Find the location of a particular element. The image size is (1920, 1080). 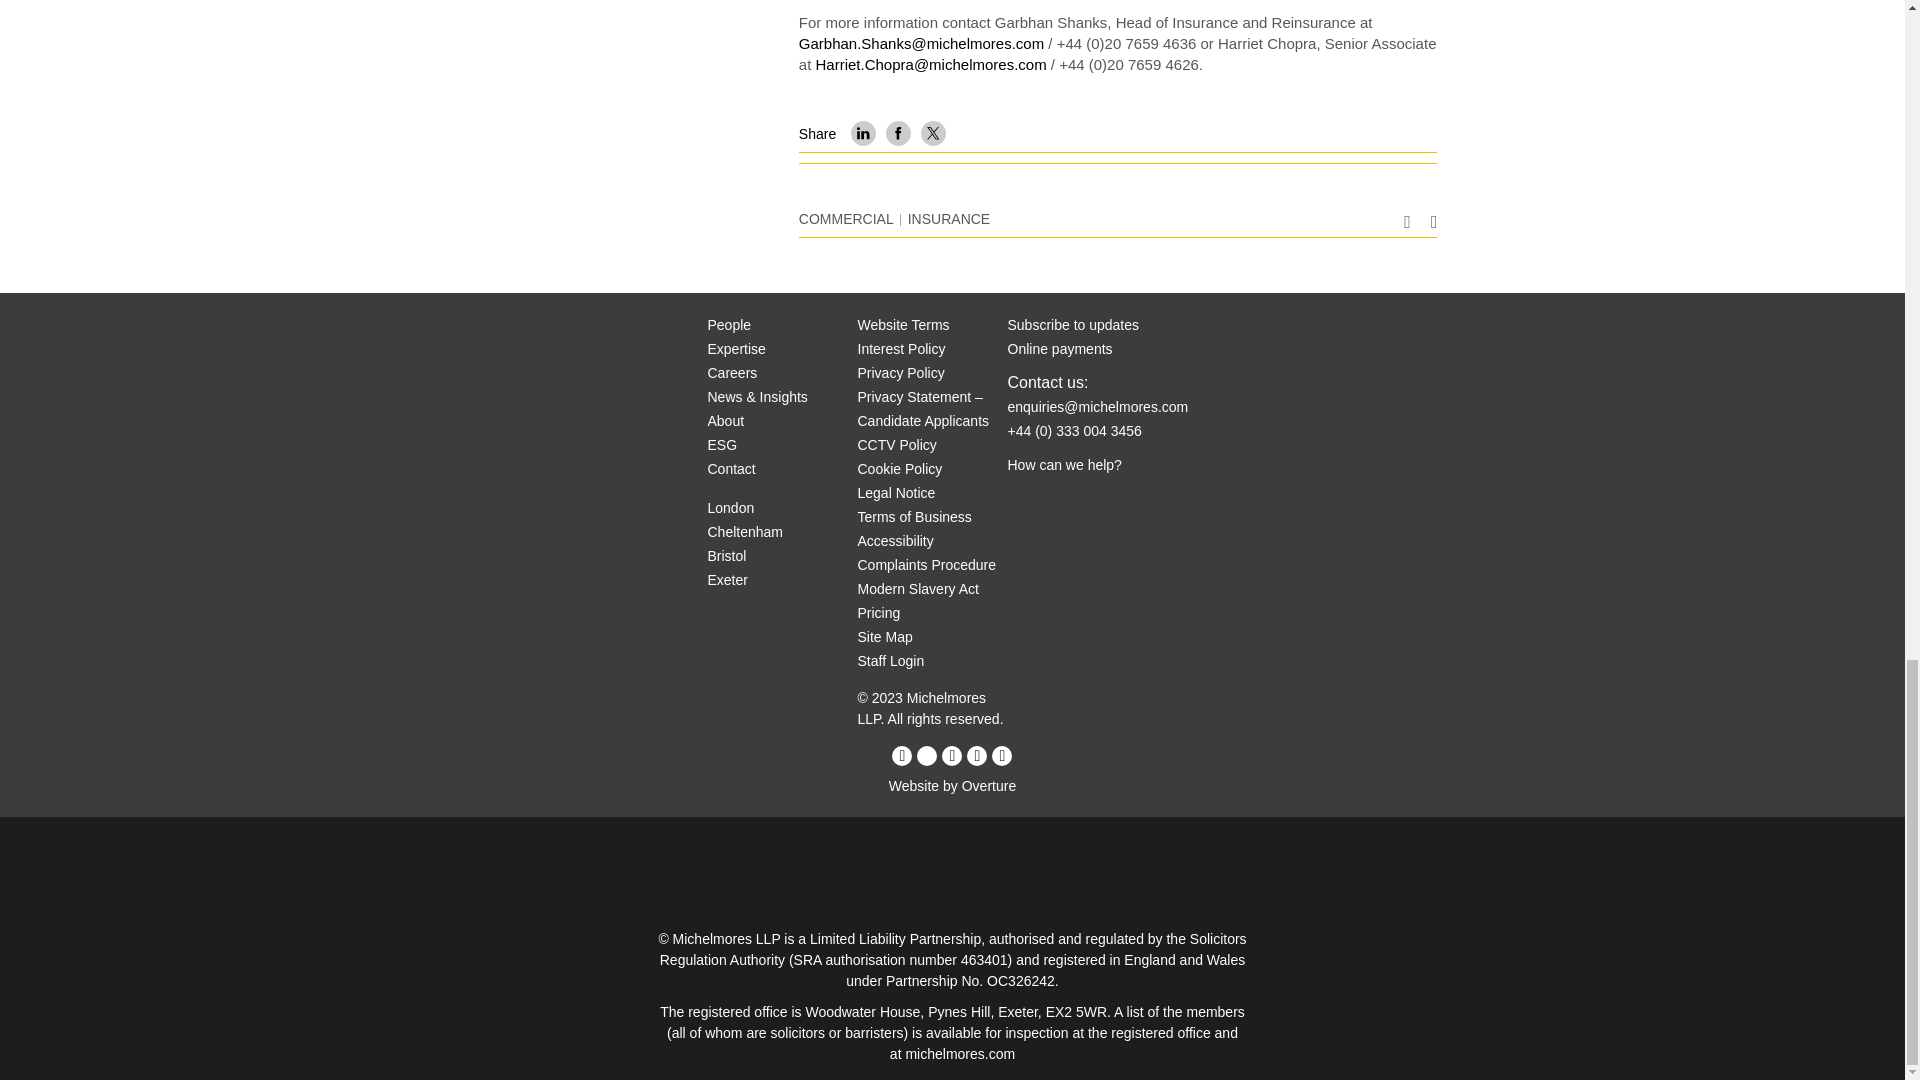

Exeter is located at coordinates (728, 580).